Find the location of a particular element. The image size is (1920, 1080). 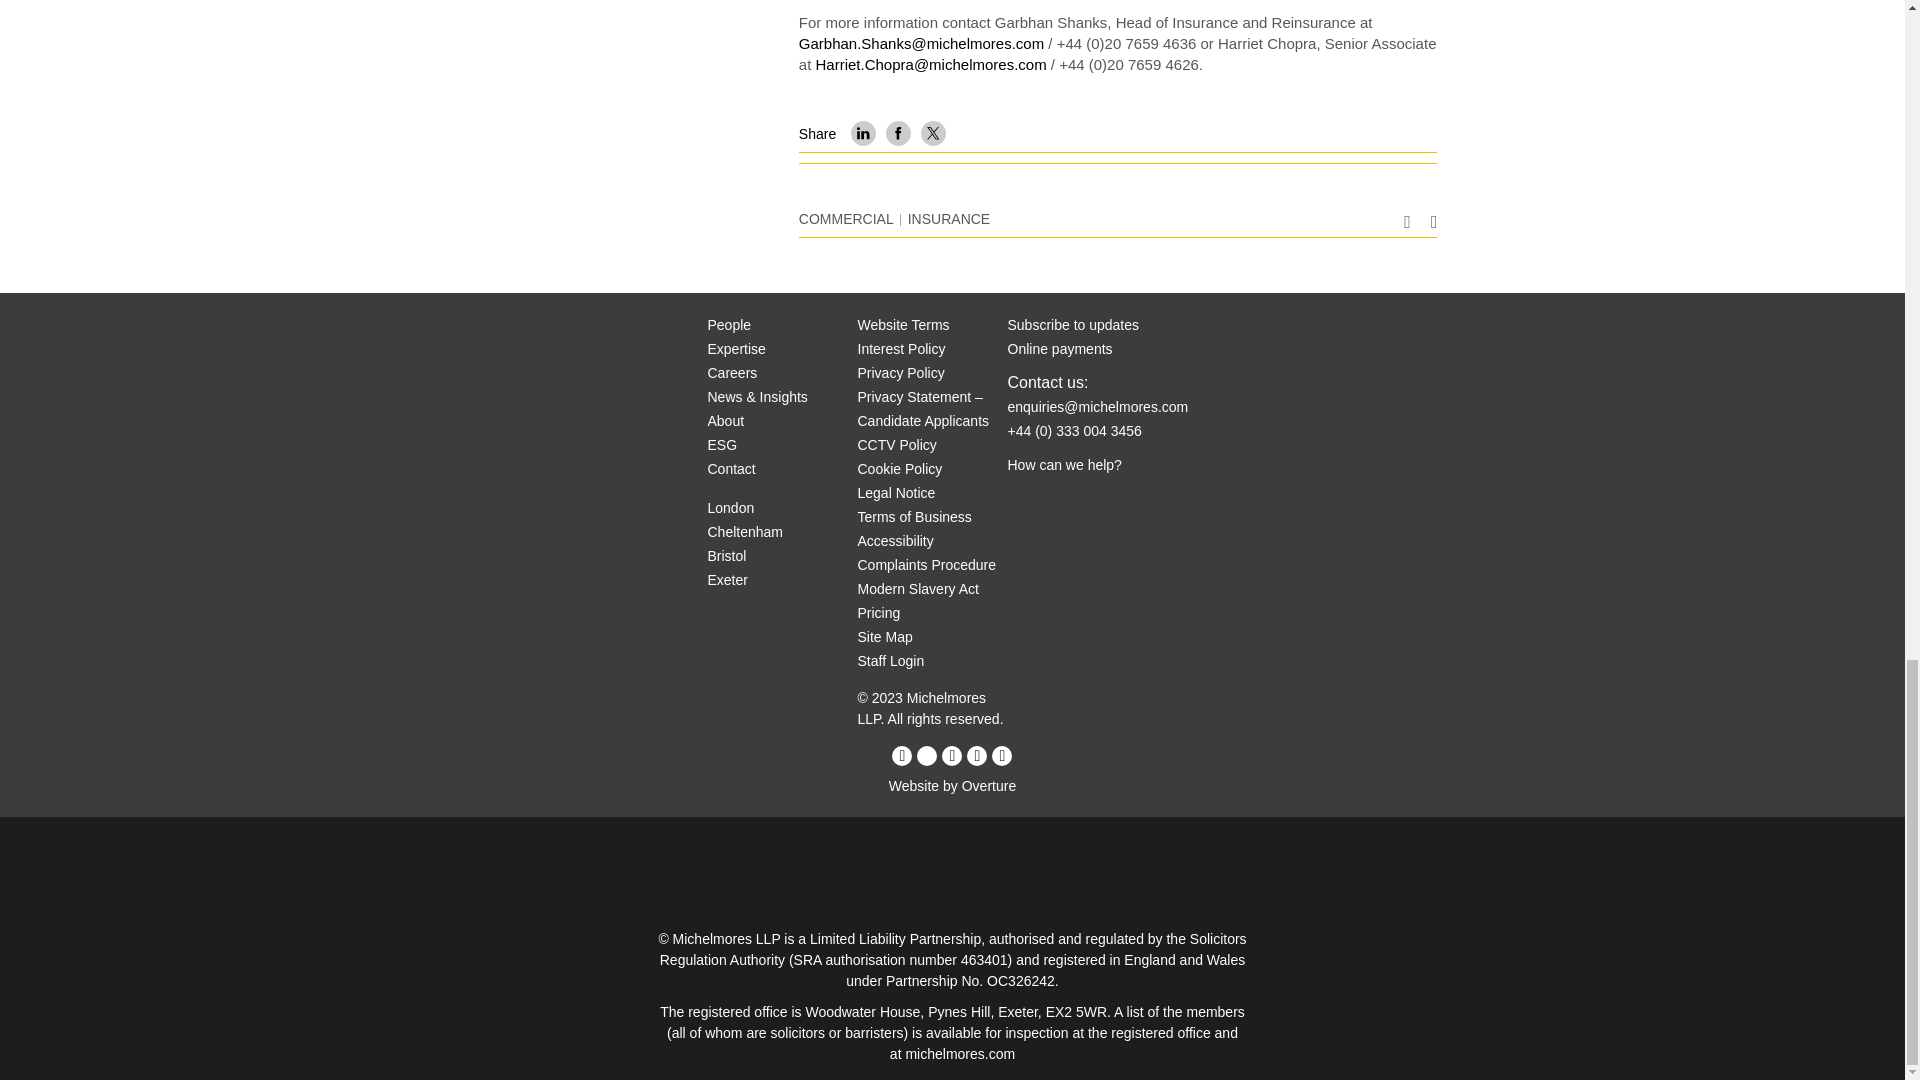

Exeter is located at coordinates (728, 580).